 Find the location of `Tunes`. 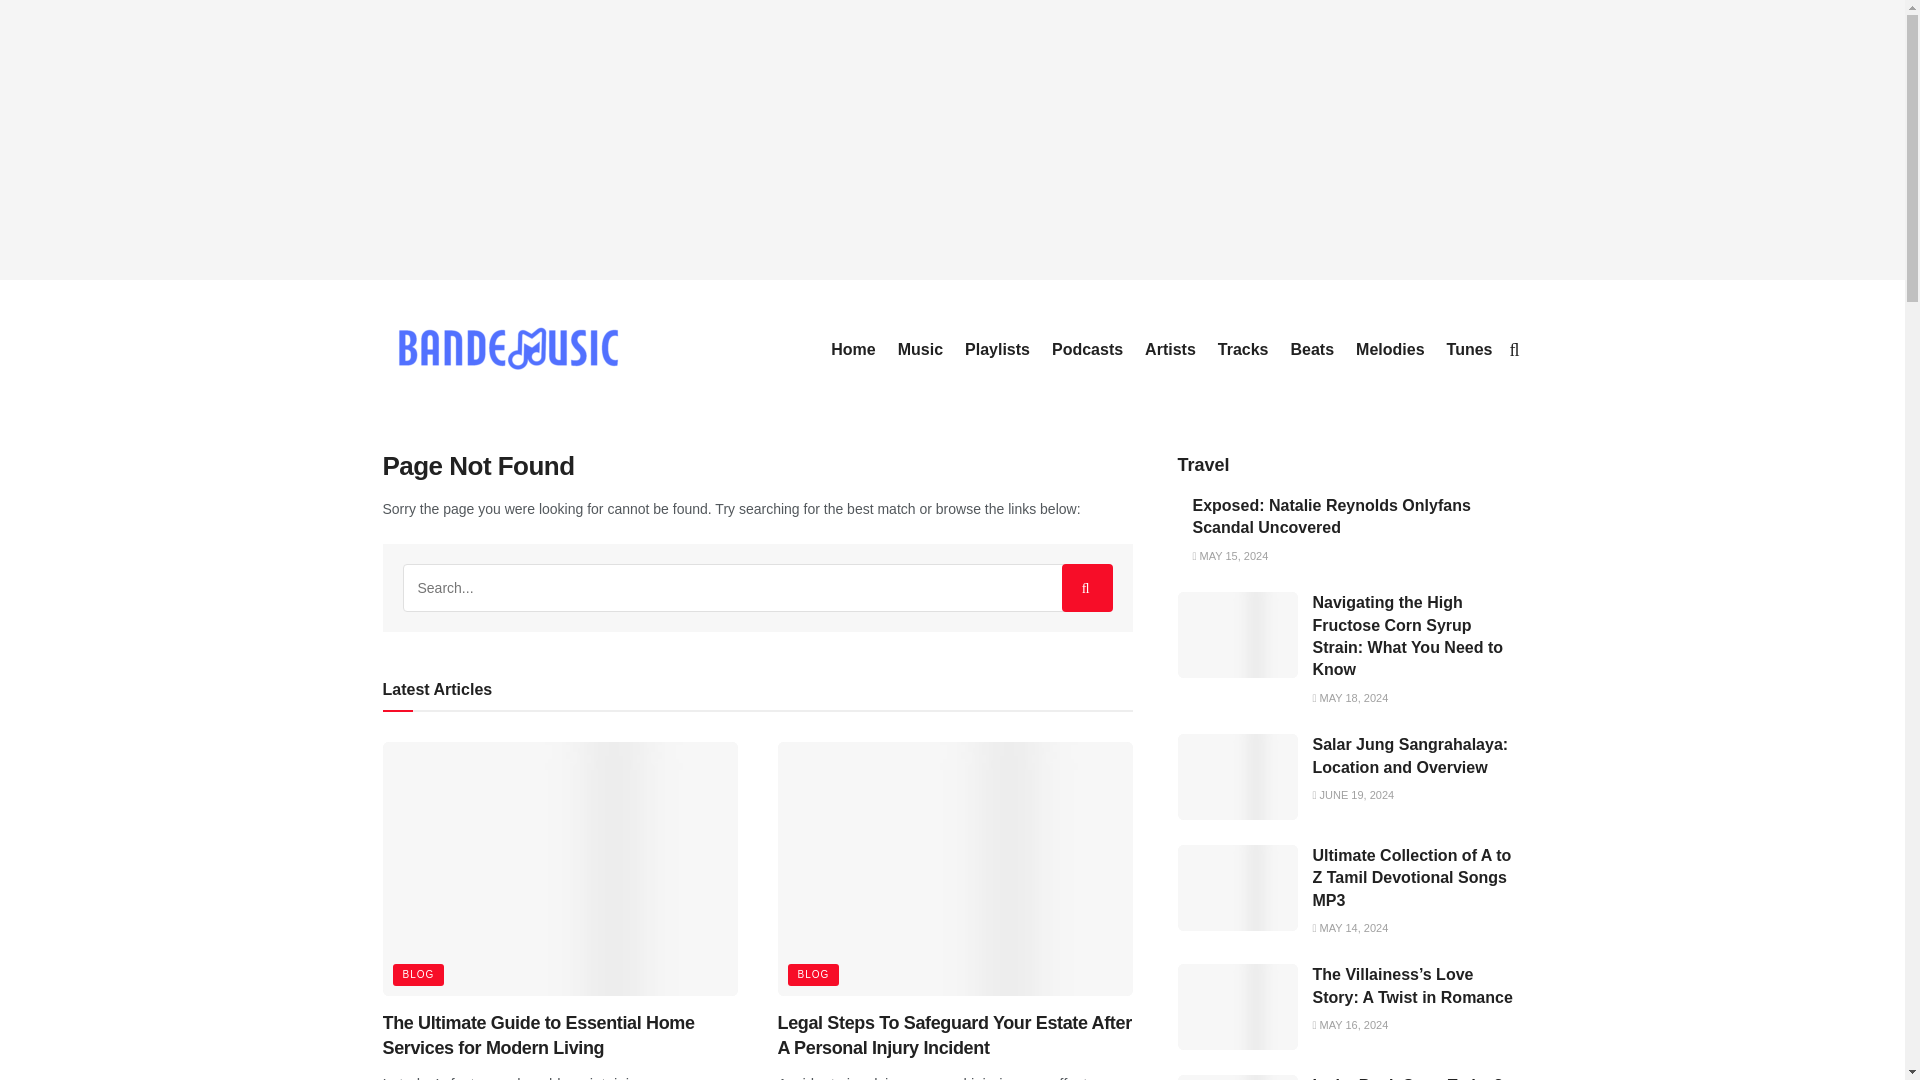

Tunes is located at coordinates (1470, 350).